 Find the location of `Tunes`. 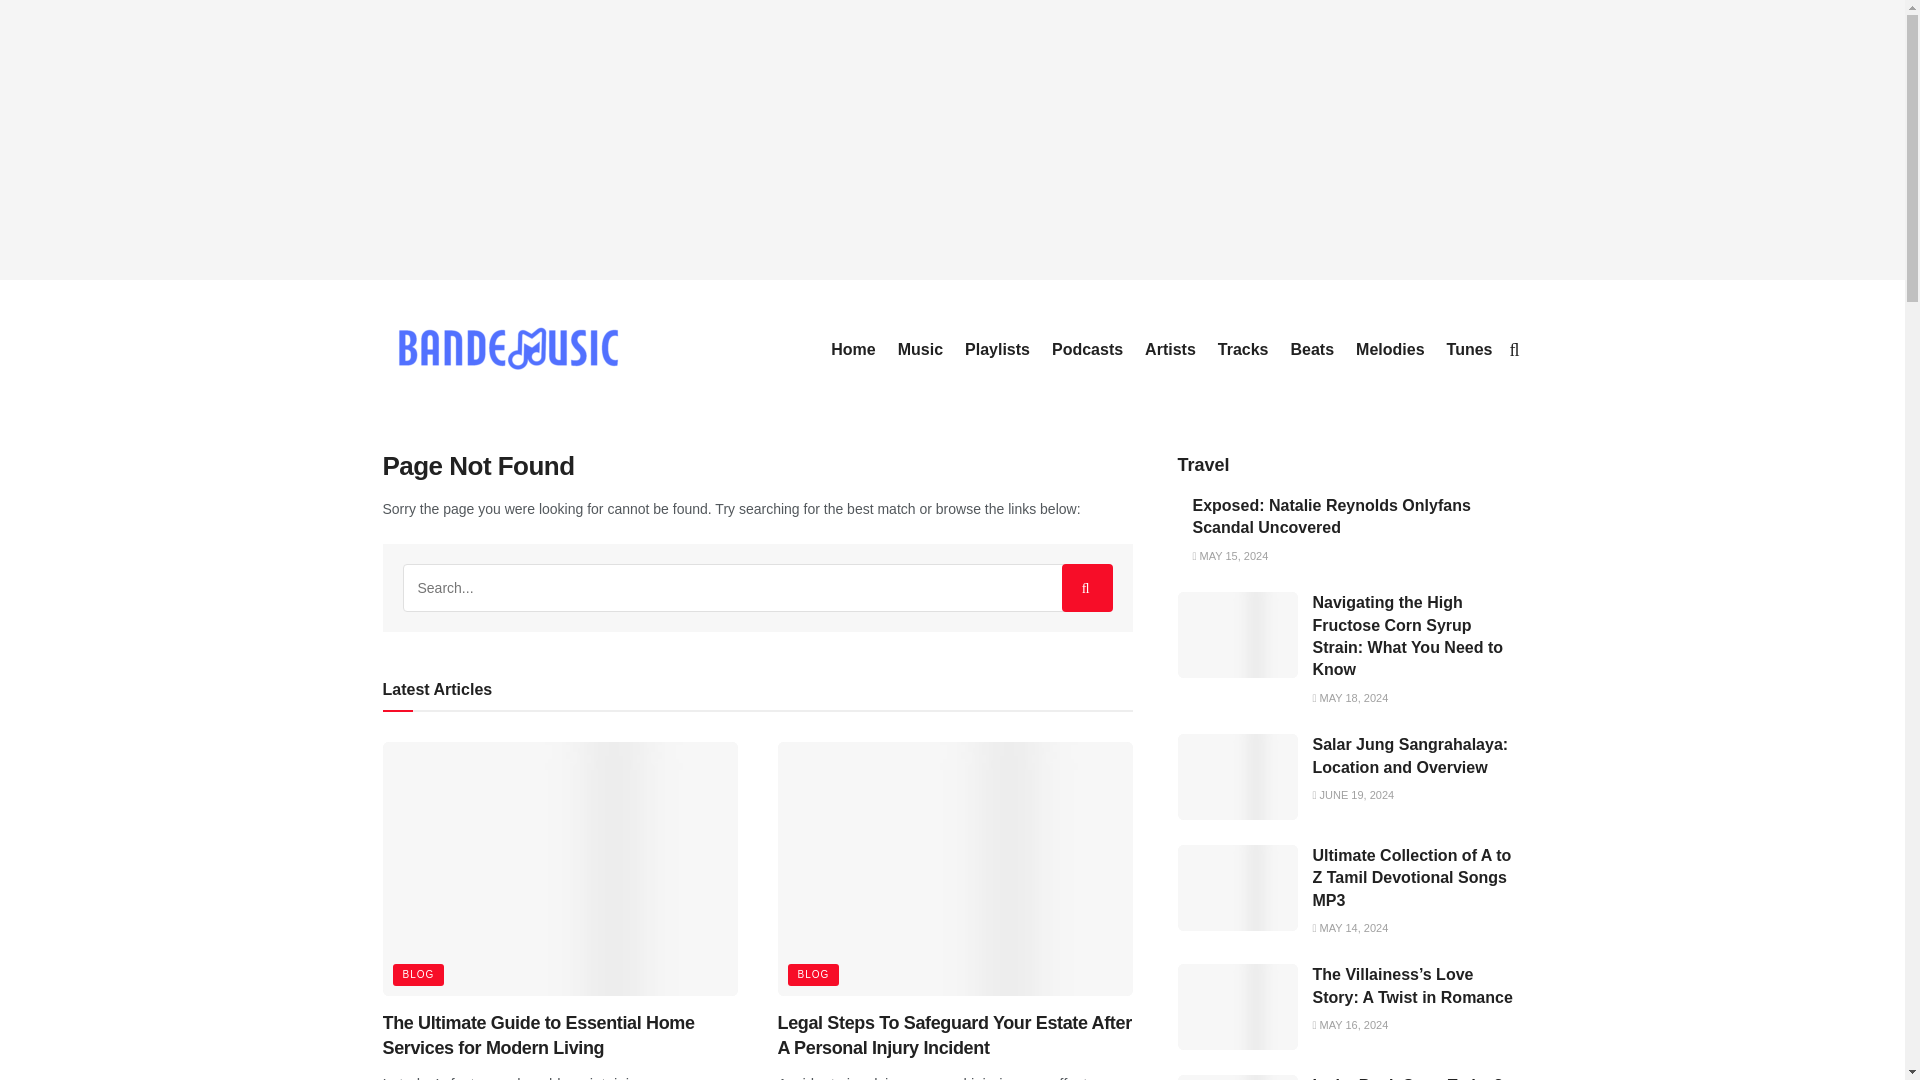

Tunes is located at coordinates (1470, 350).